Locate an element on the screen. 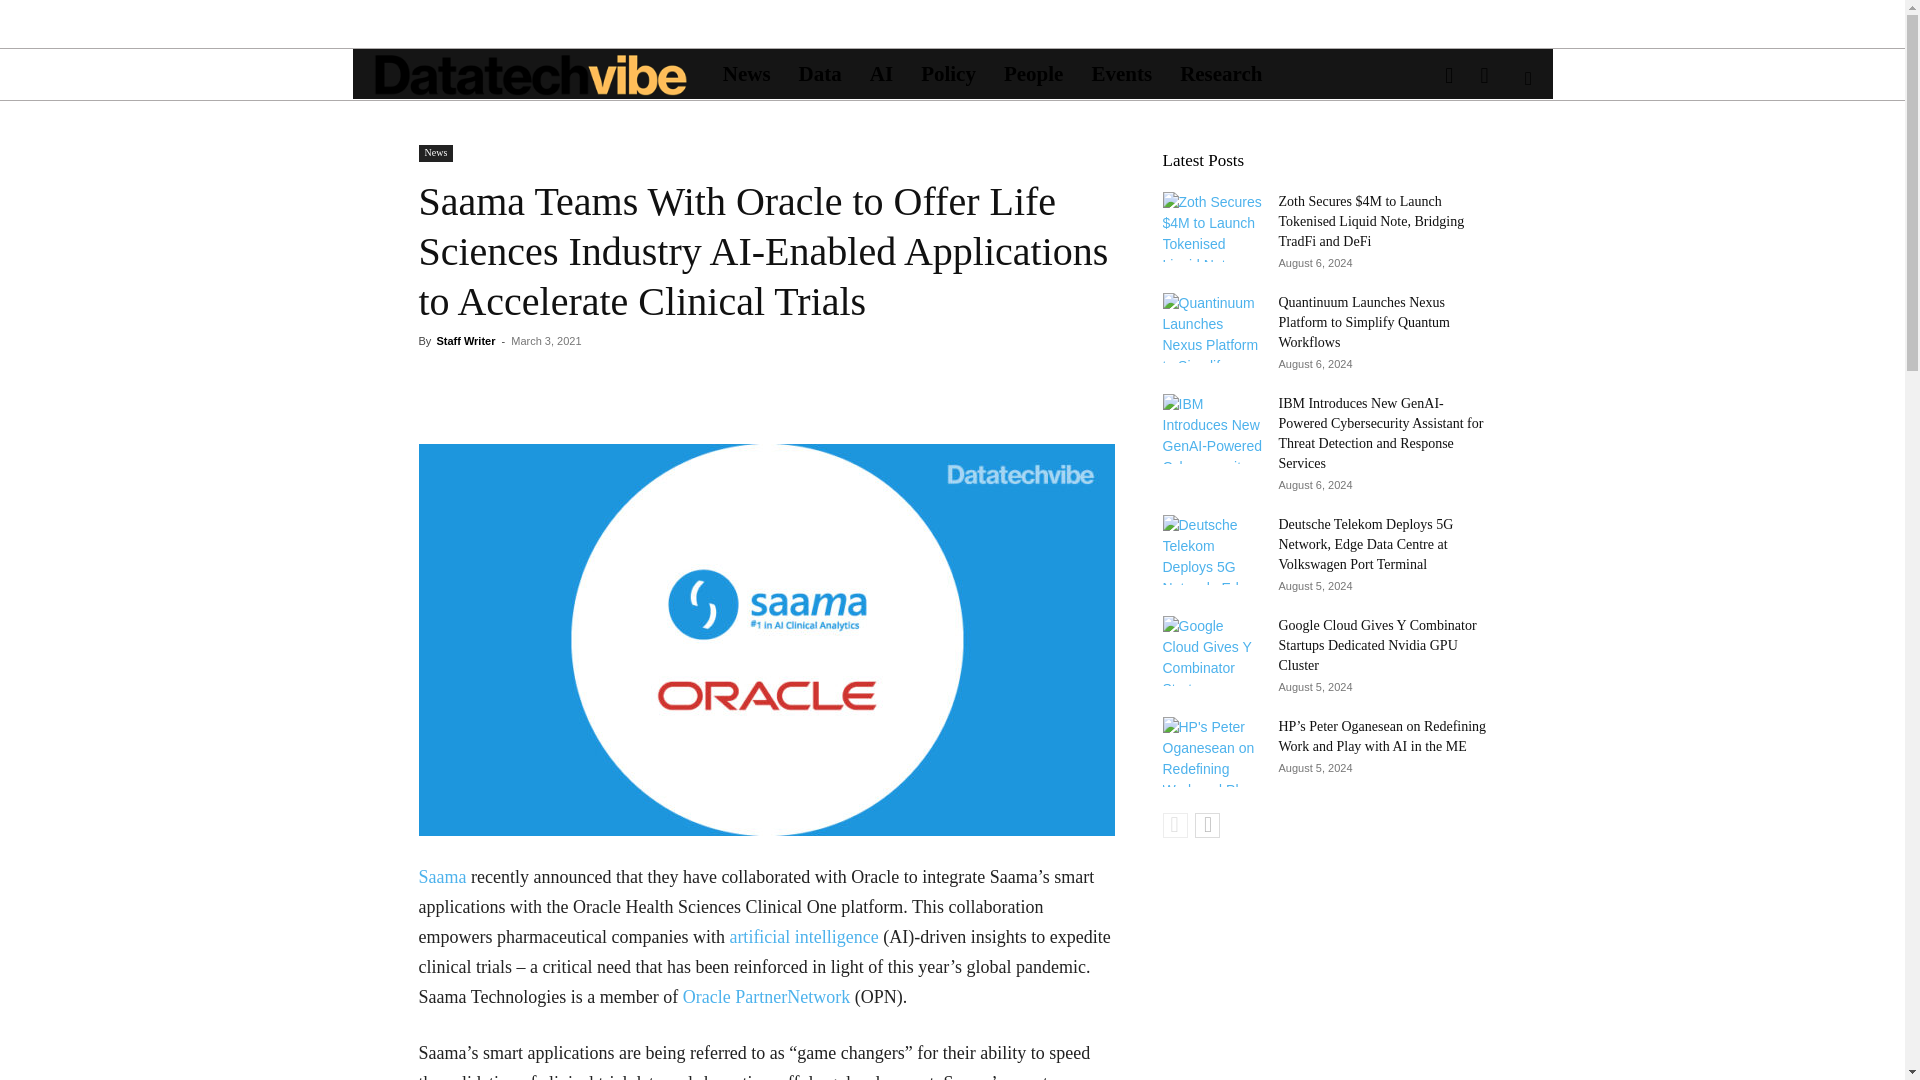  AI is located at coordinates (881, 74).